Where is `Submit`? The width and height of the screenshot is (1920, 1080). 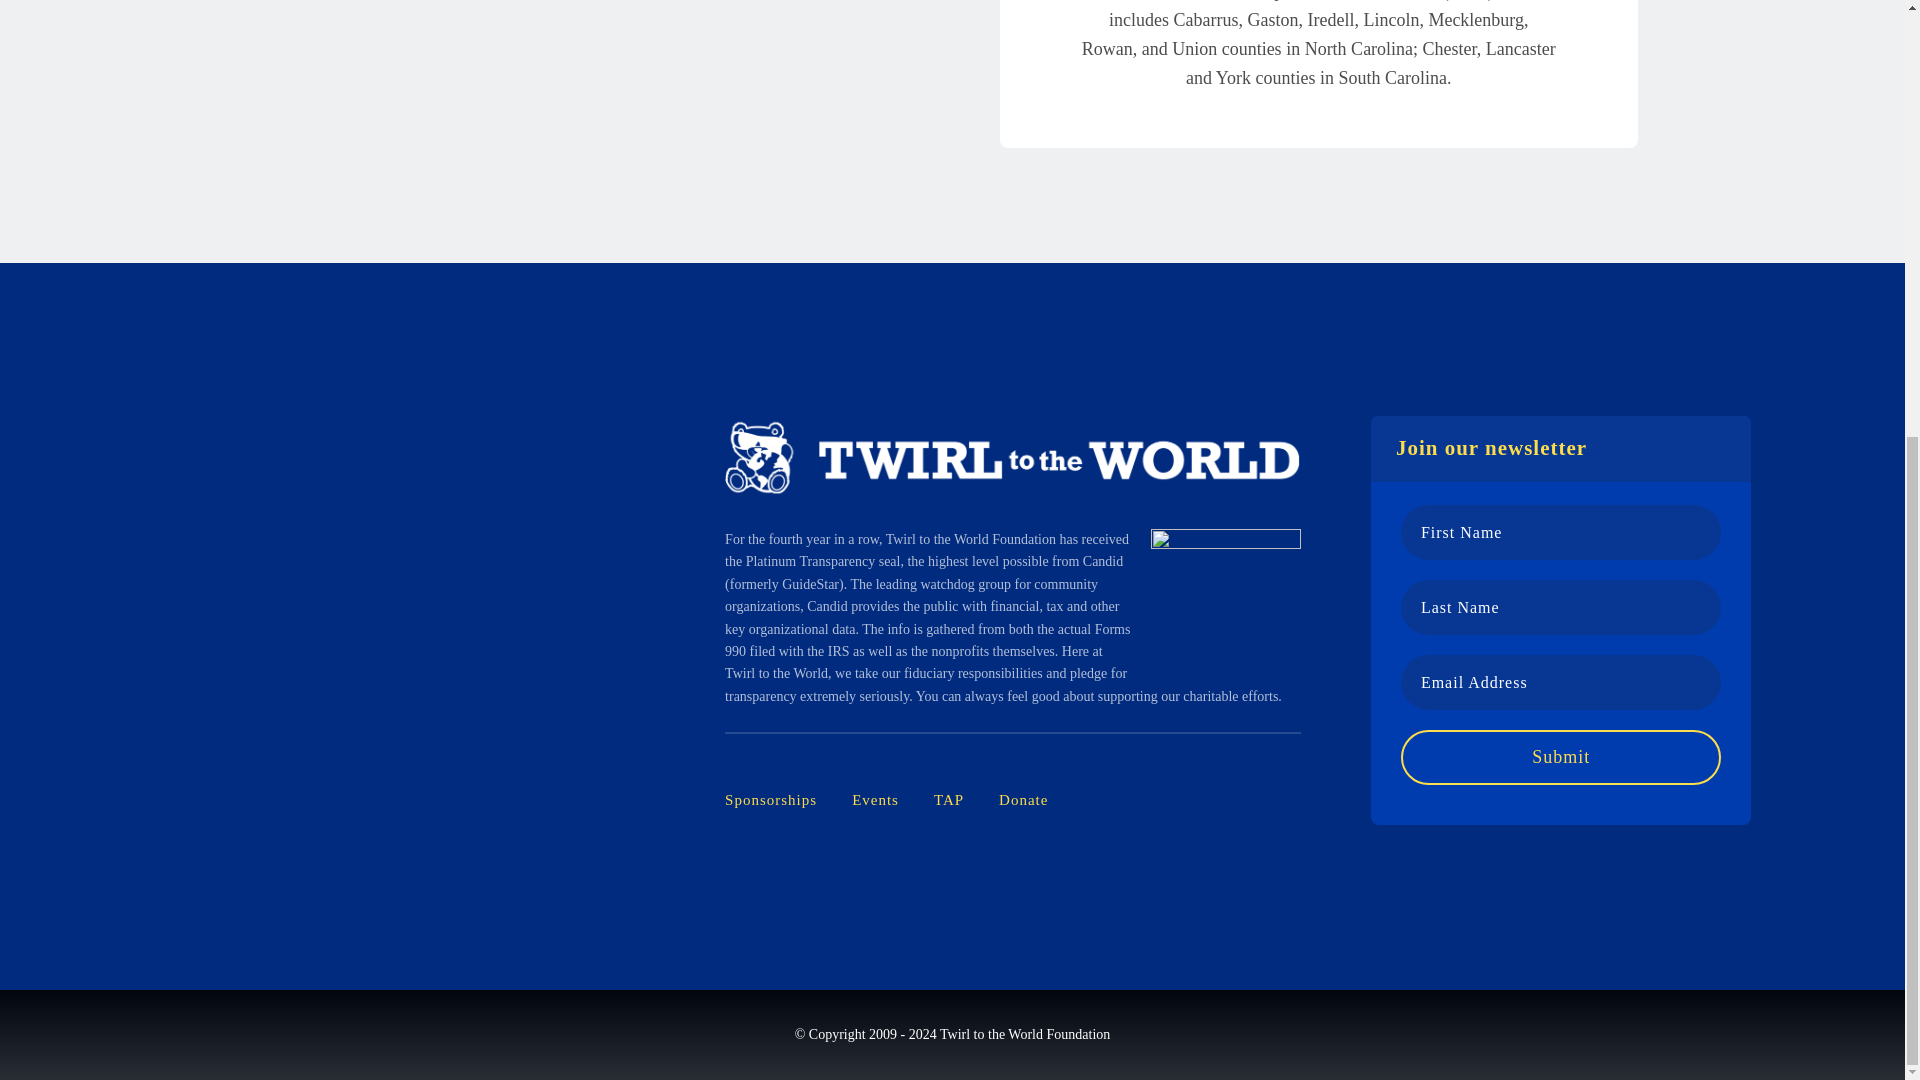 Submit is located at coordinates (1562, 758).